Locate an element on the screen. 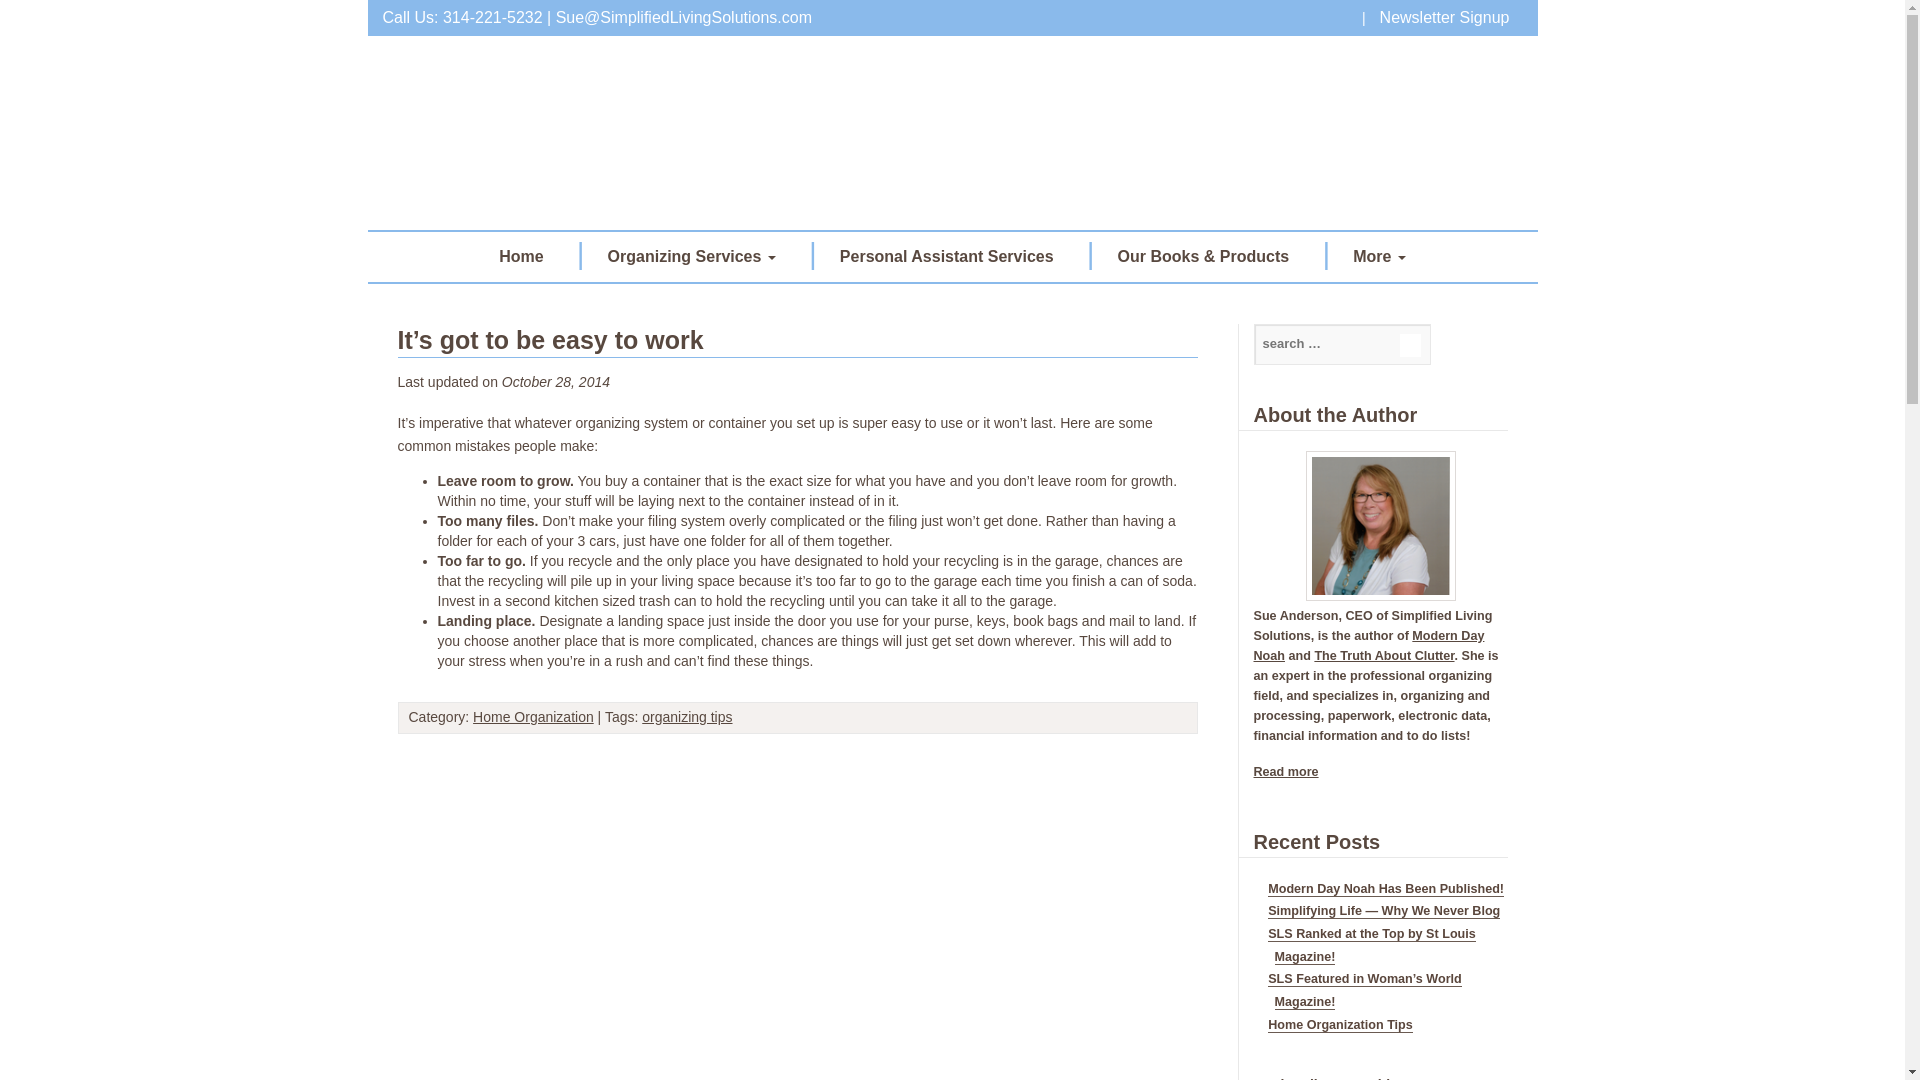 The height and width of the screenshot is (1080, 1920). Search is located at coordinates (1410, 345).